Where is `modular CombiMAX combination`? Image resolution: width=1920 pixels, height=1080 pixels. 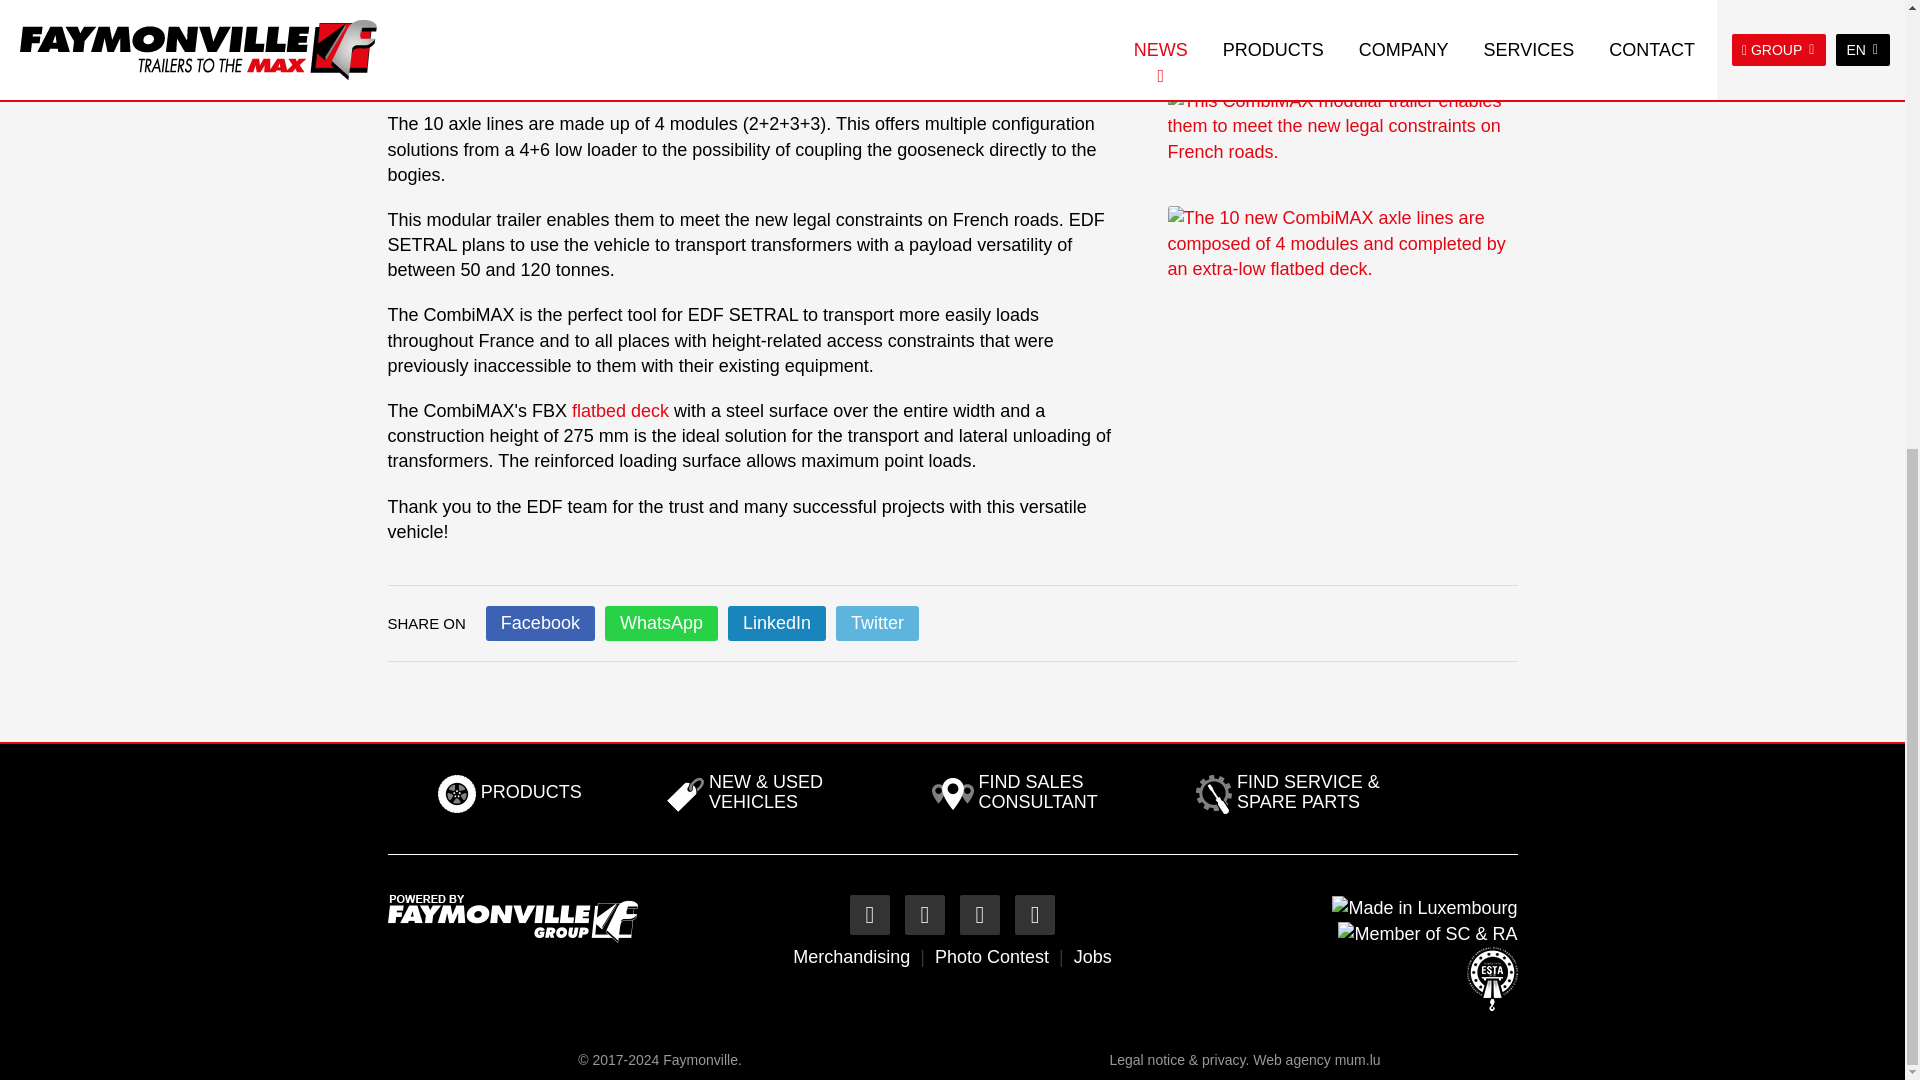
modular CombiMAX combination is located at coordinates (753, 66).